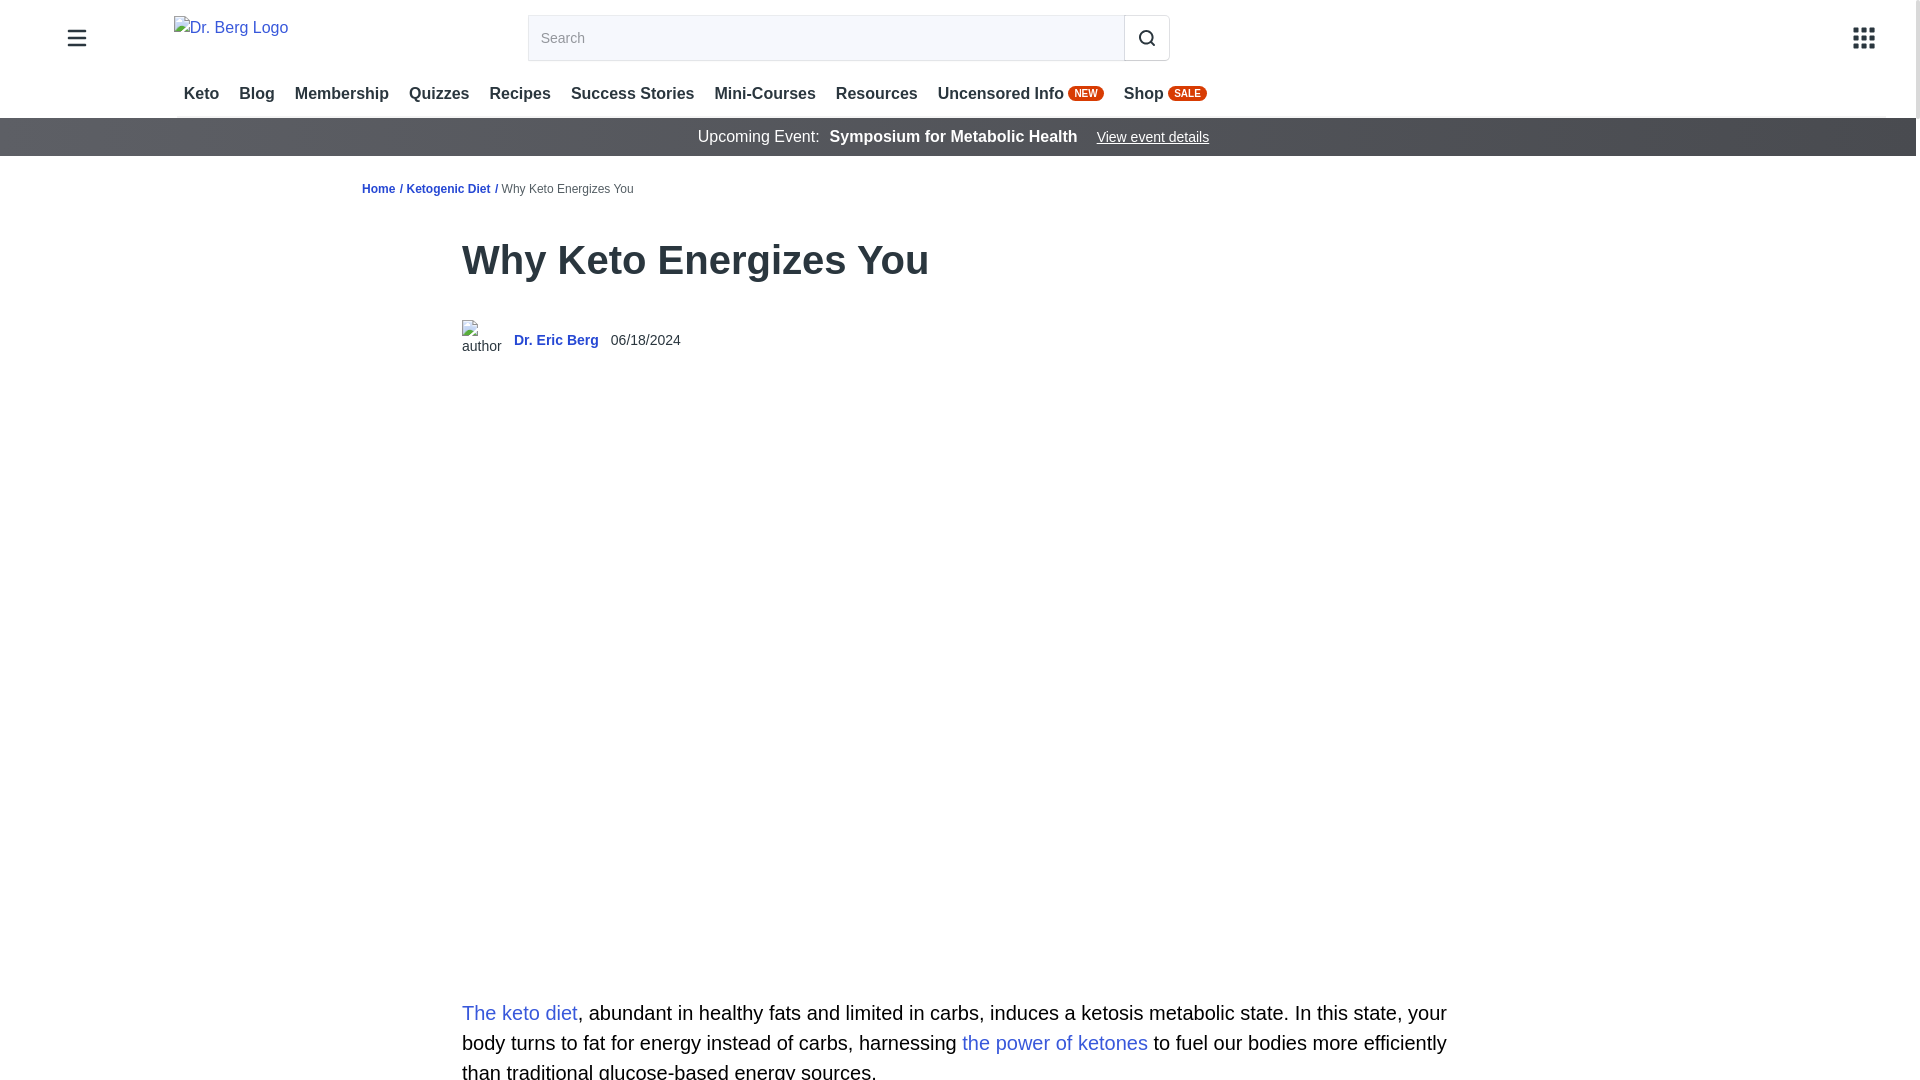 The height and width of the screenshot is (1080, 1920). Describe the element at coordinates (438, 94) in the screenshot. I see `Quizzes` at that location.